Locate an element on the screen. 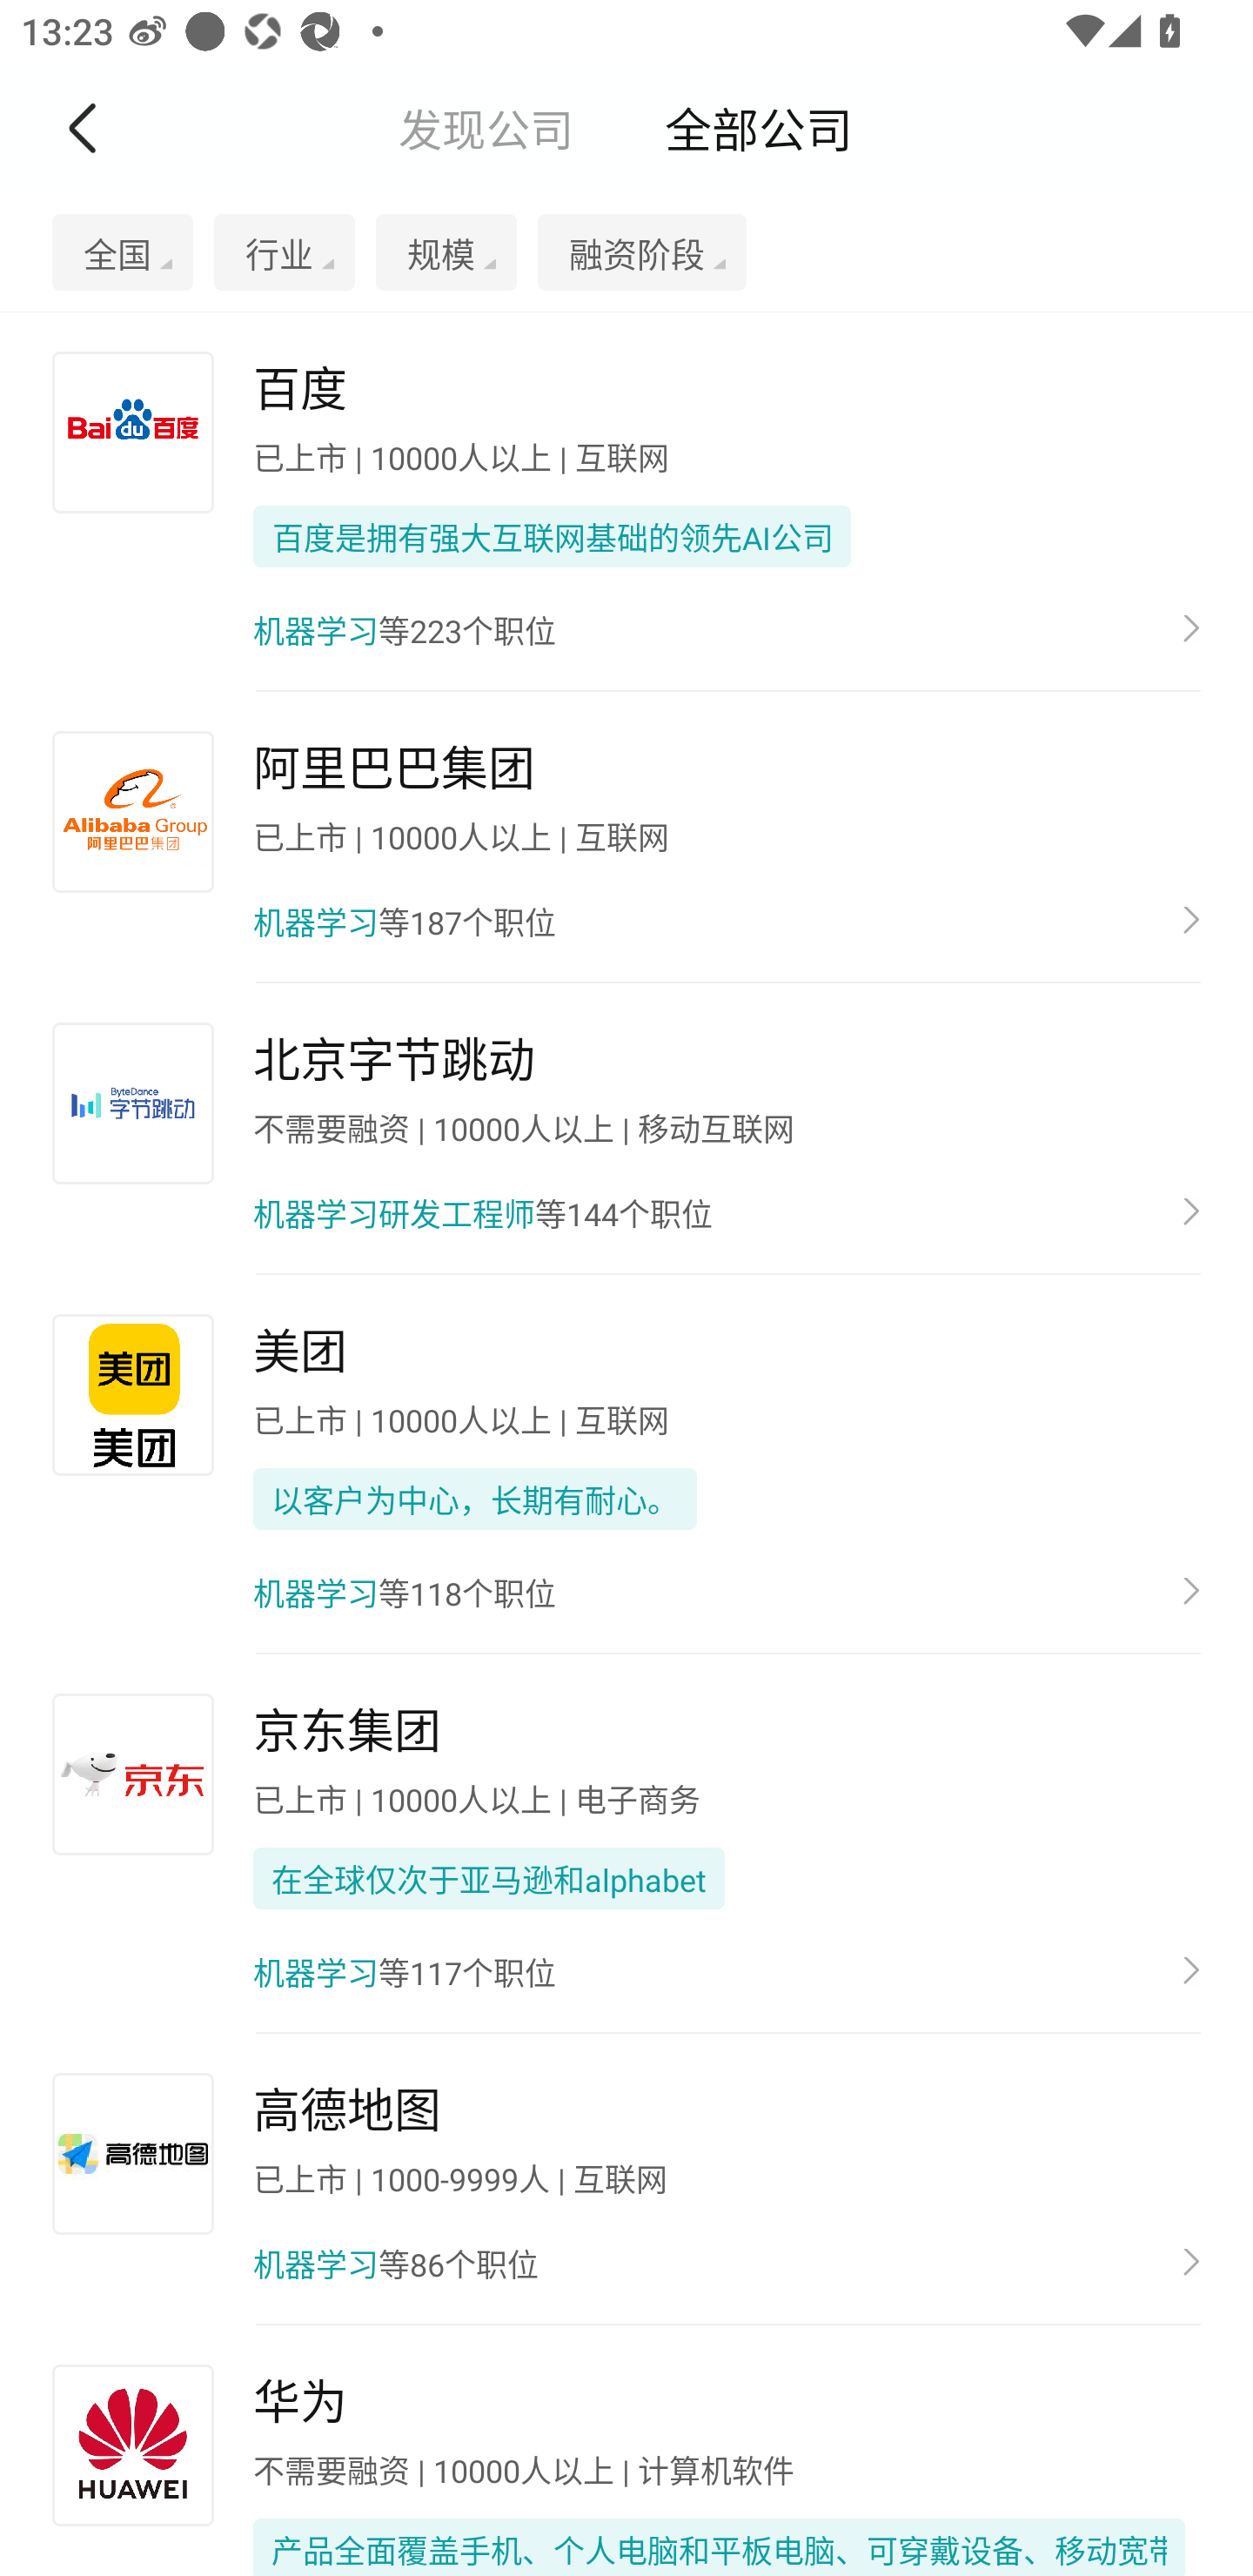 Image resolution: width=1253 pixels, height=2576 pixels. 全部公司 is located at coordinates (759, 127).